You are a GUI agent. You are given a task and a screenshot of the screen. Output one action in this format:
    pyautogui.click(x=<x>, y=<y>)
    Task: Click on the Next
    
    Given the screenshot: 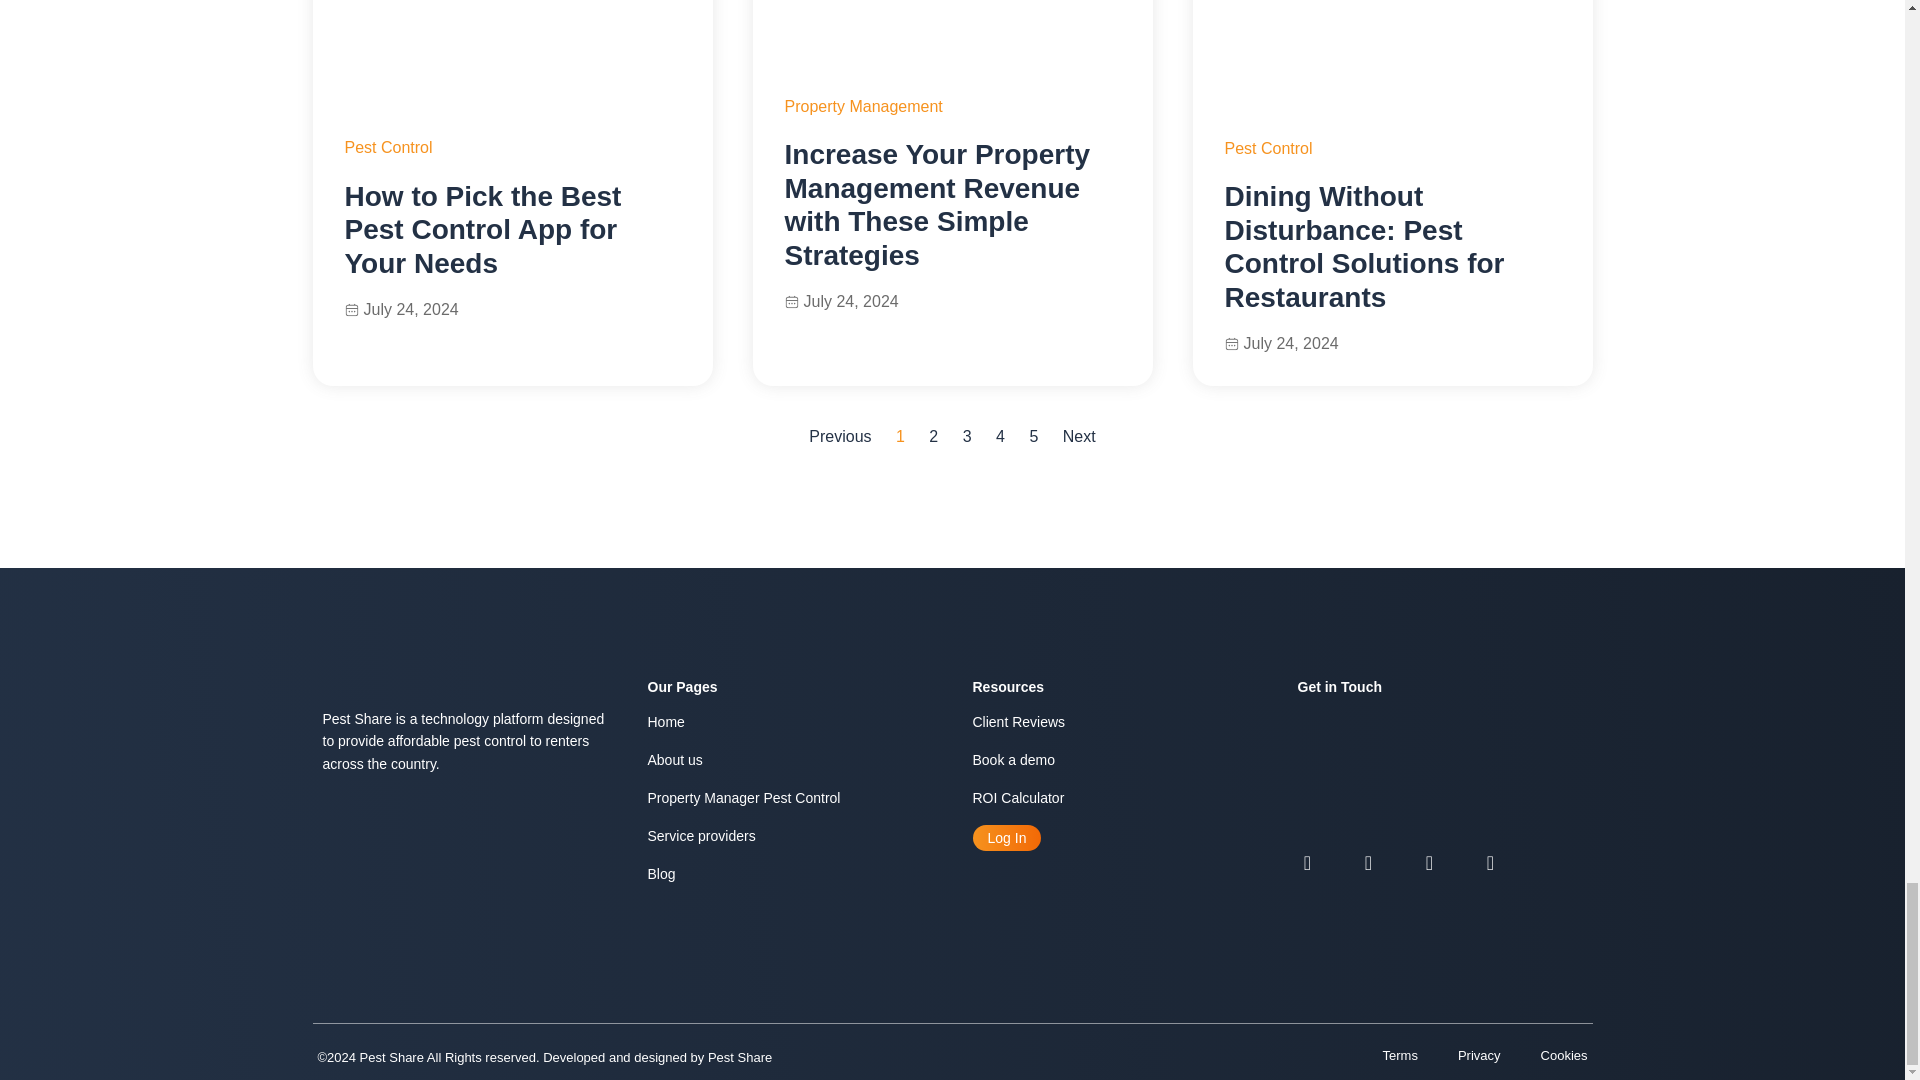 What is the action you would take?
    pyautogui.click(x=1080, y=436)
    